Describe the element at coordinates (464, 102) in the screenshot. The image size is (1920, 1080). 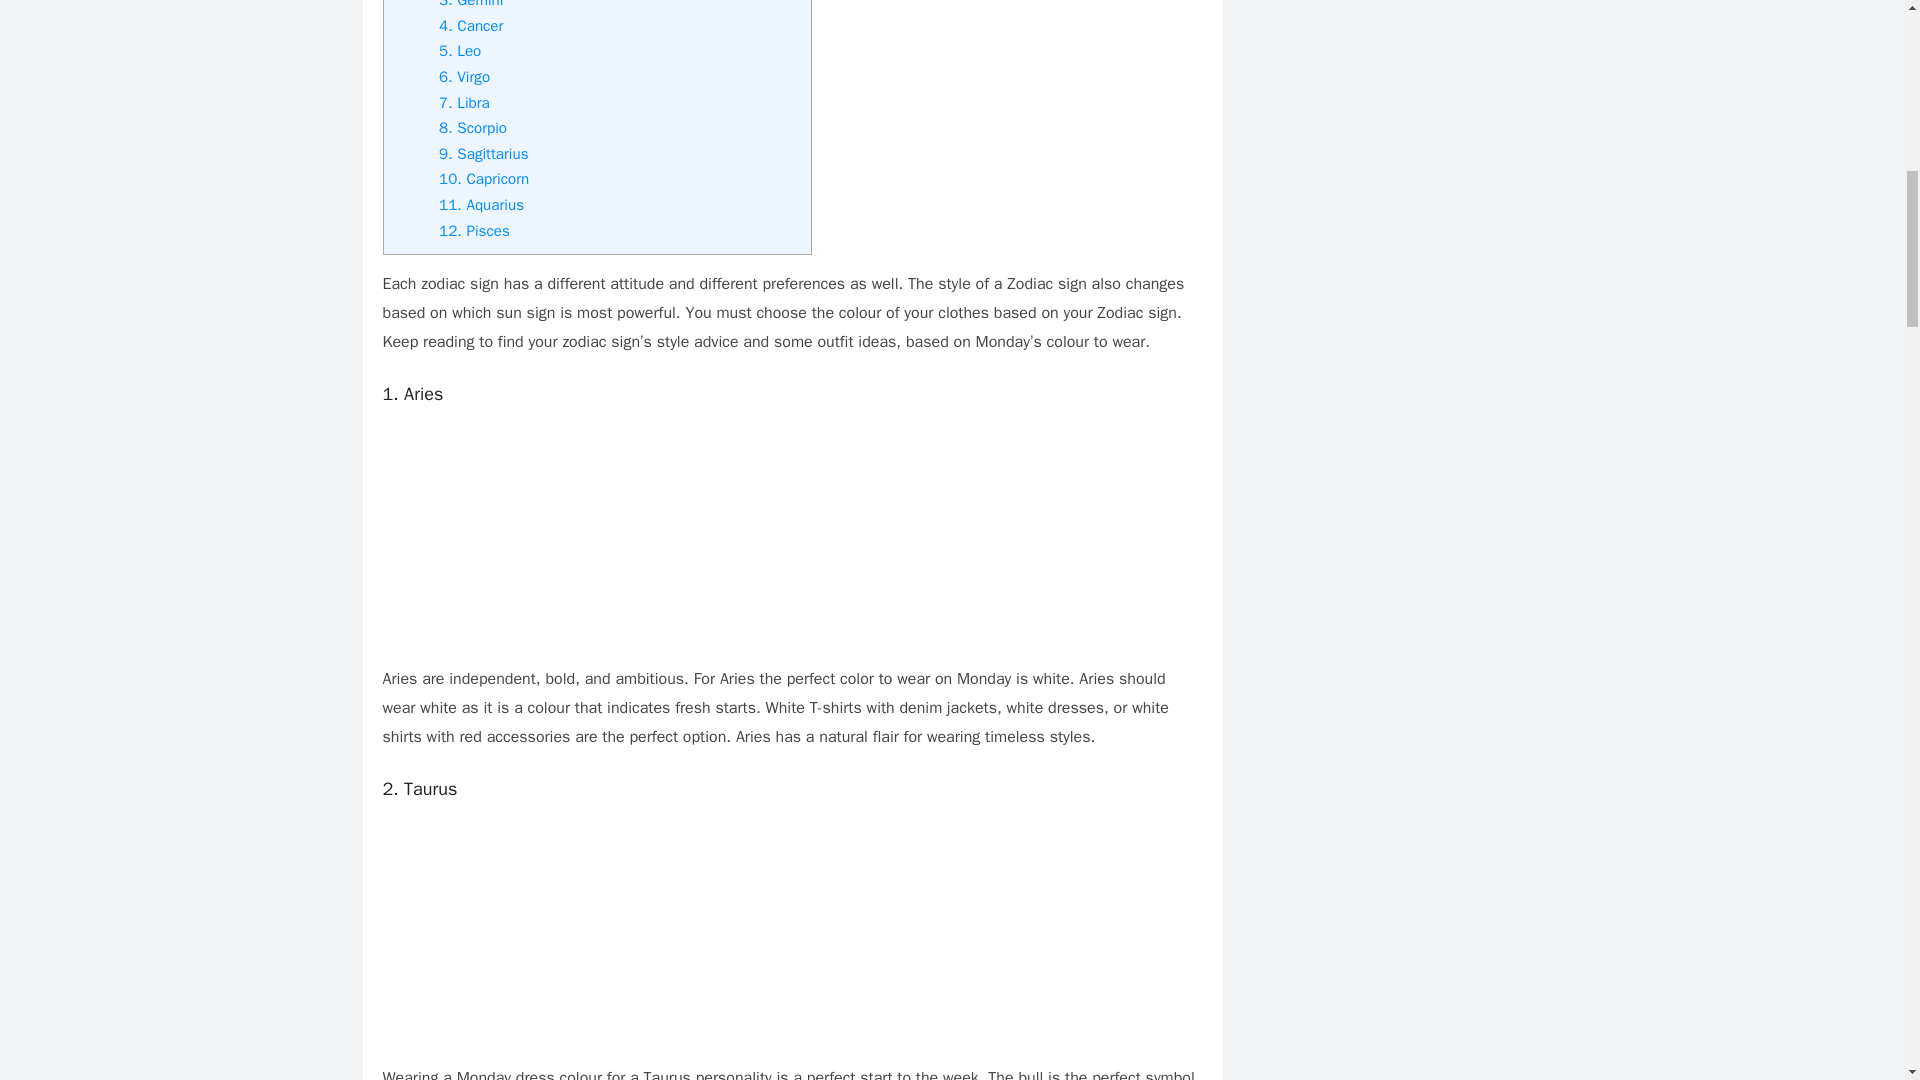
I see `7. Libra` at that location.